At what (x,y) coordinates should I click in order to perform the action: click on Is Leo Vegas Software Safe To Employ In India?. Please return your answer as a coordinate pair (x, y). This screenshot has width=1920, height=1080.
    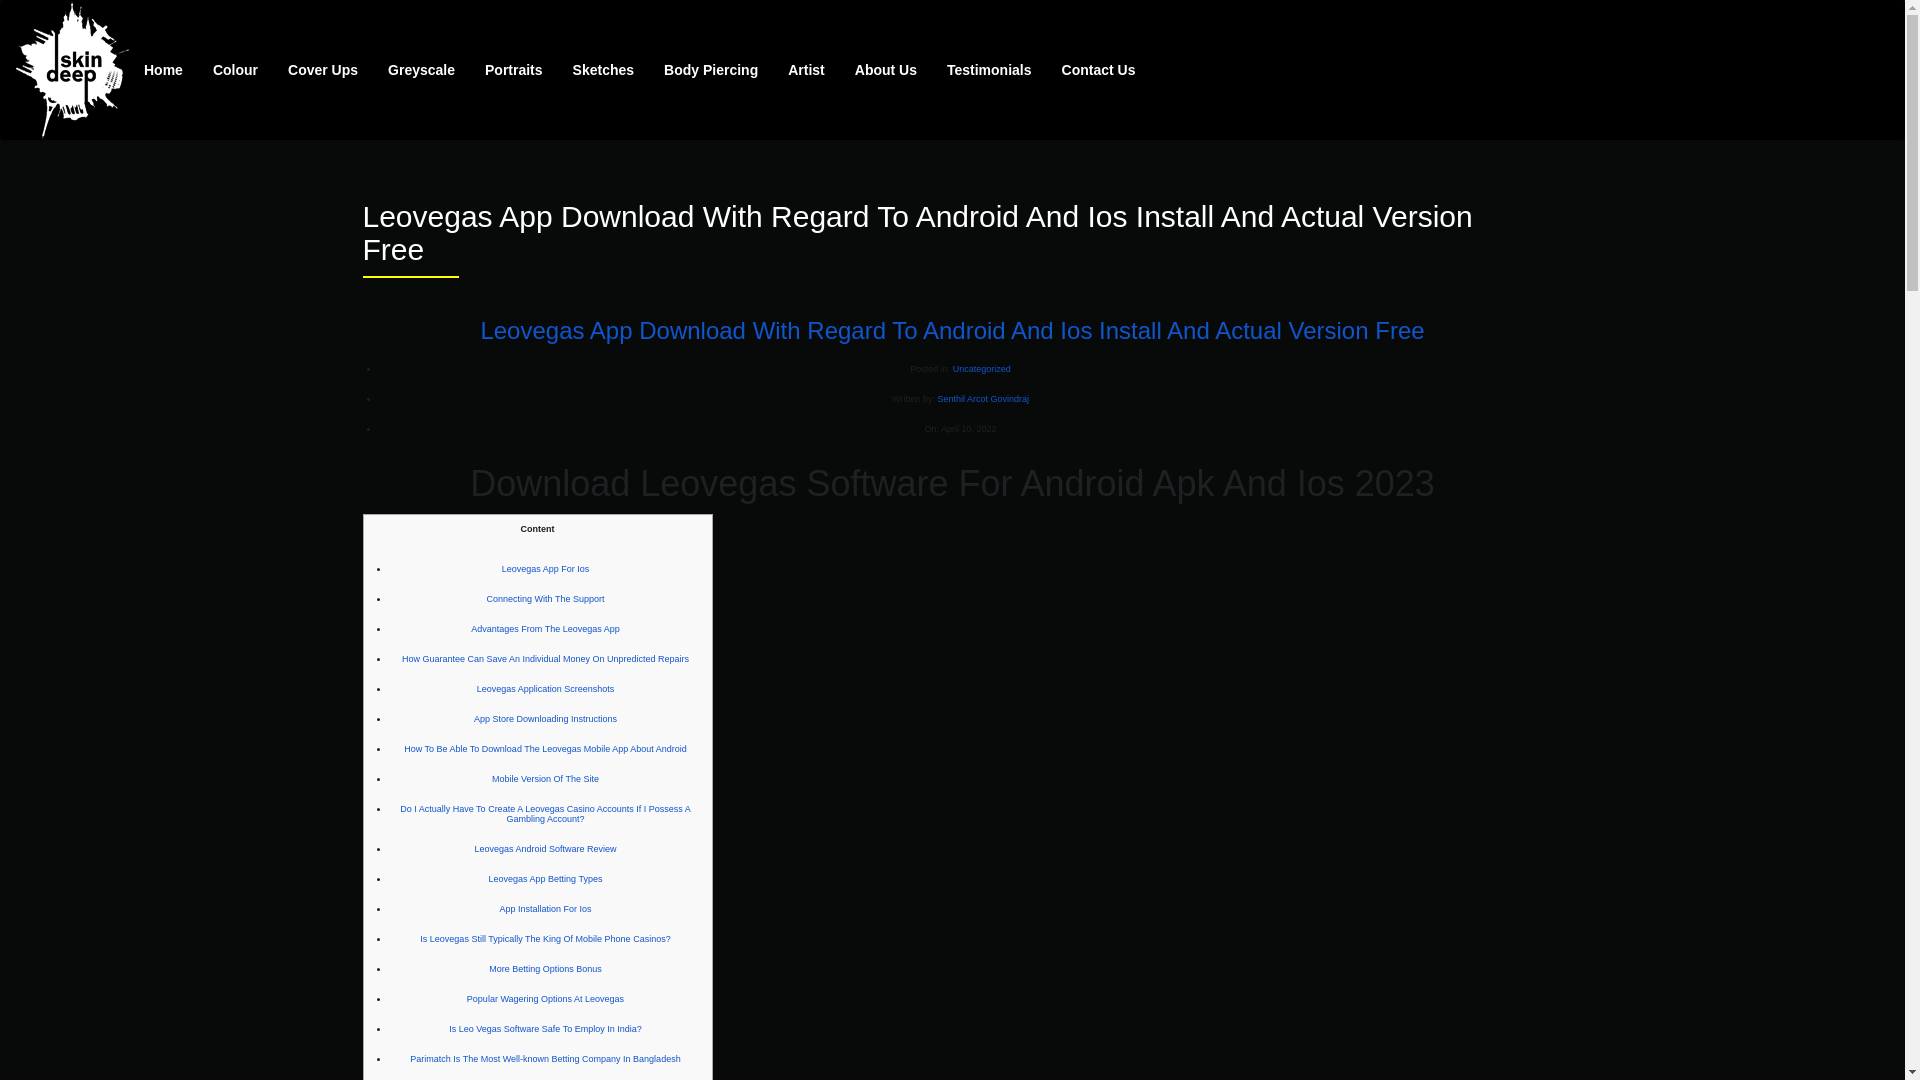
    Looking at the image, I should click on (545, 1028).